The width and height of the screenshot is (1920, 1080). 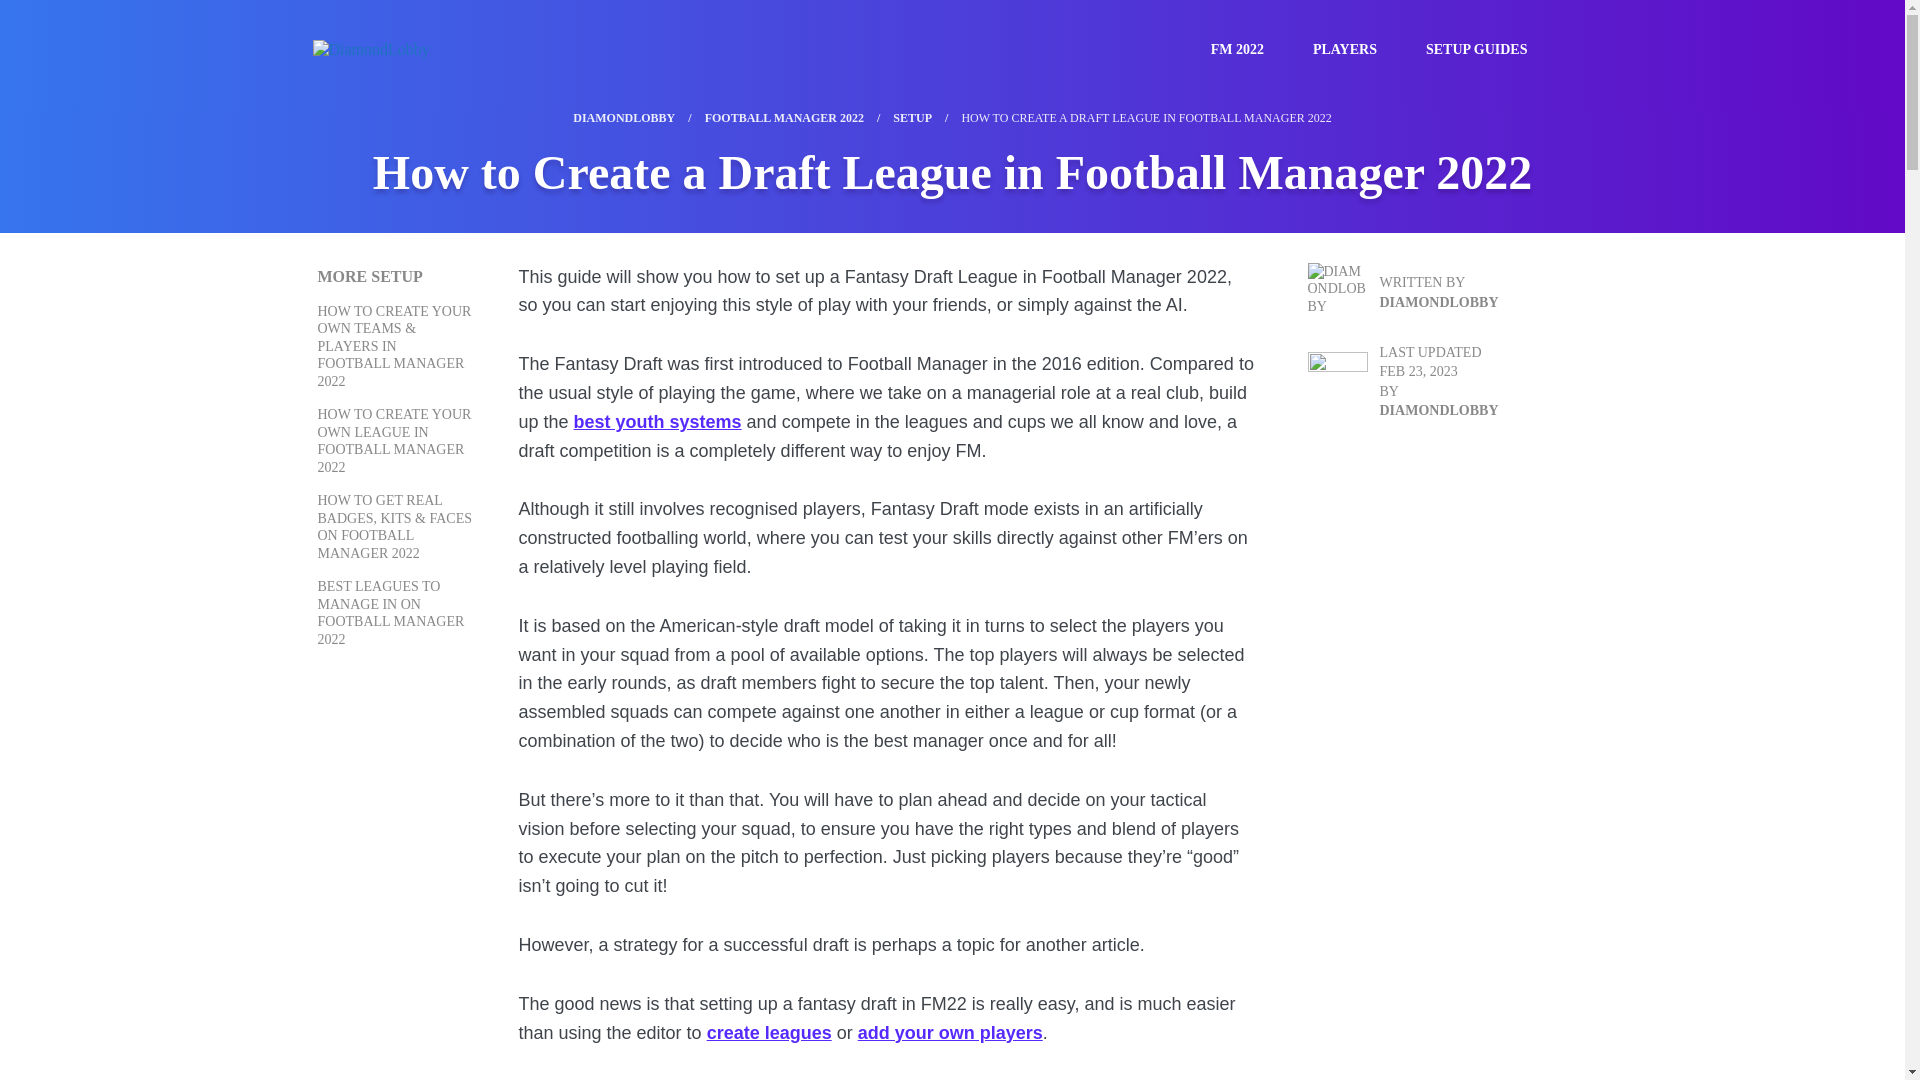 I want to click on DIAMONDLOBBY, so click(x=1440, y=302).